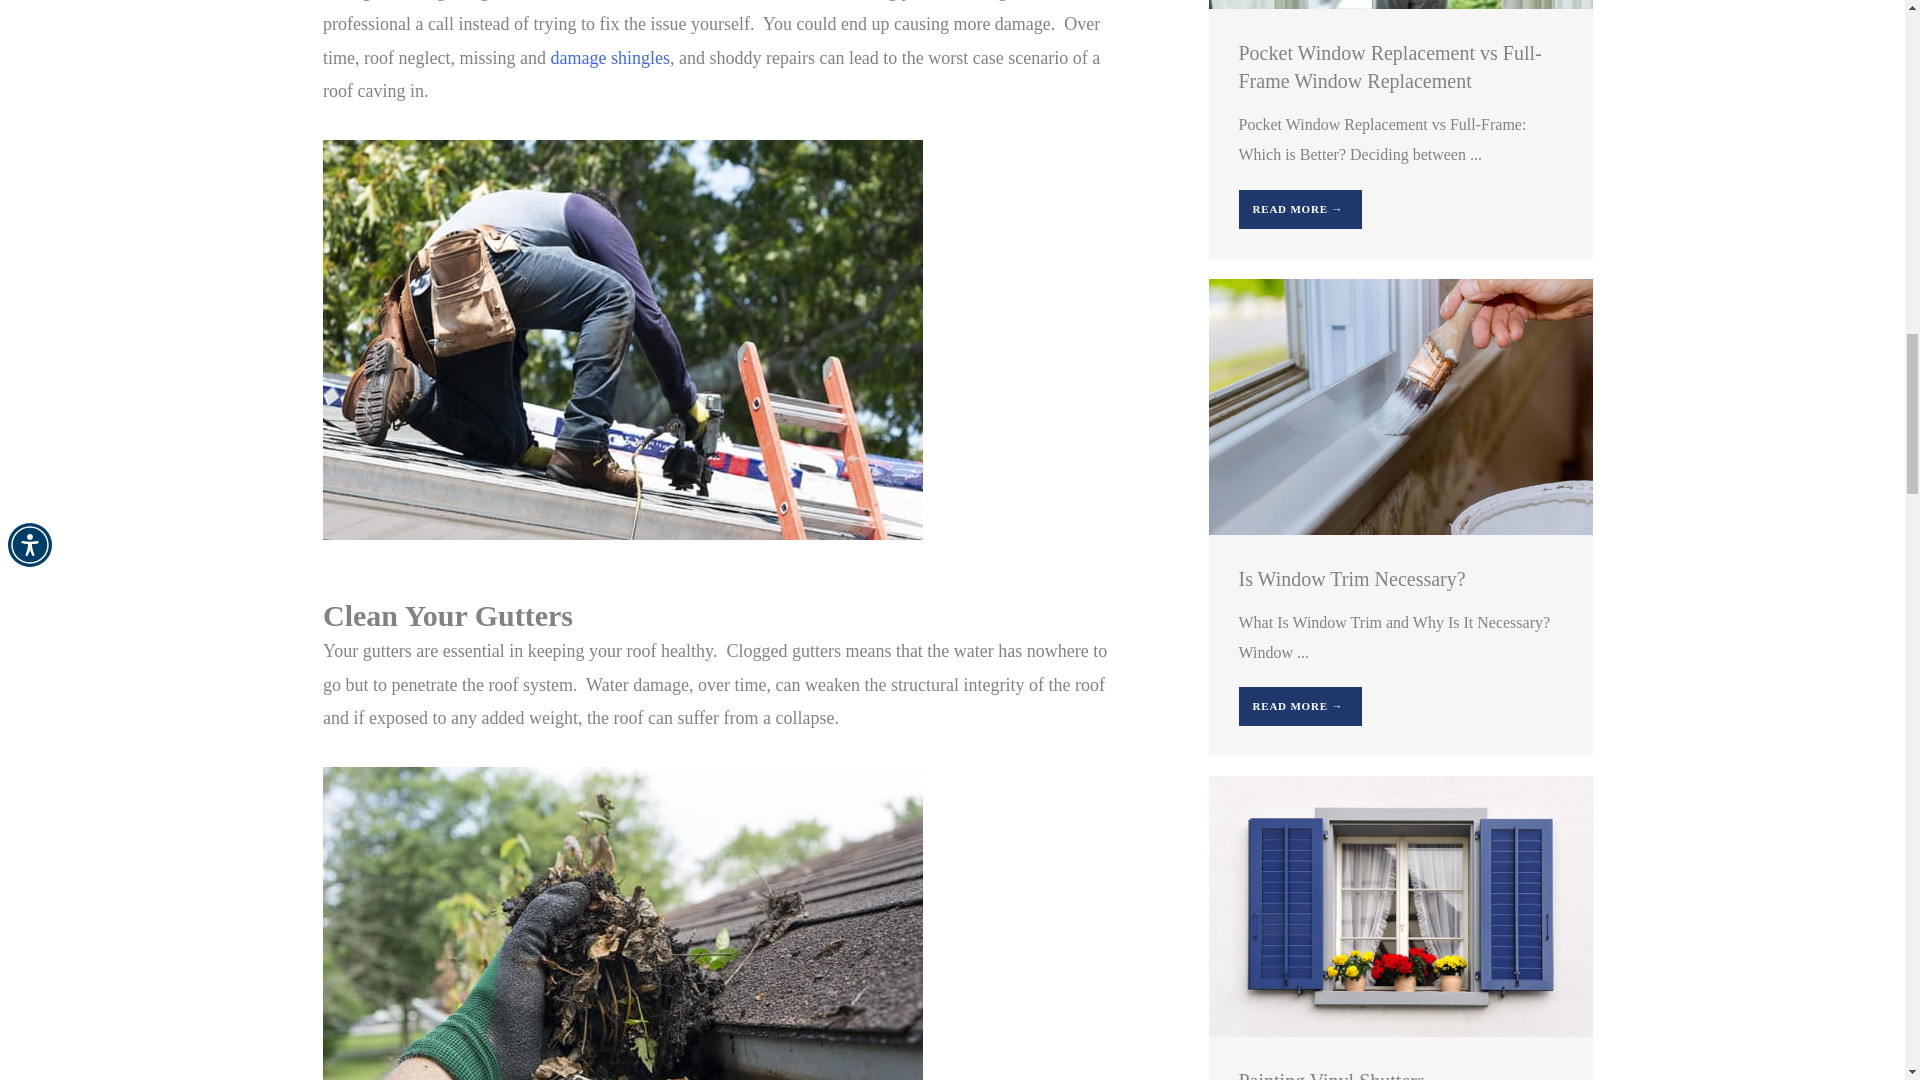 This screenshot has height=1080, width=1920. Describe the element at coordinates (1399, 405) in the screenshot. I see `Is Window Trim Necessary?` at that location.